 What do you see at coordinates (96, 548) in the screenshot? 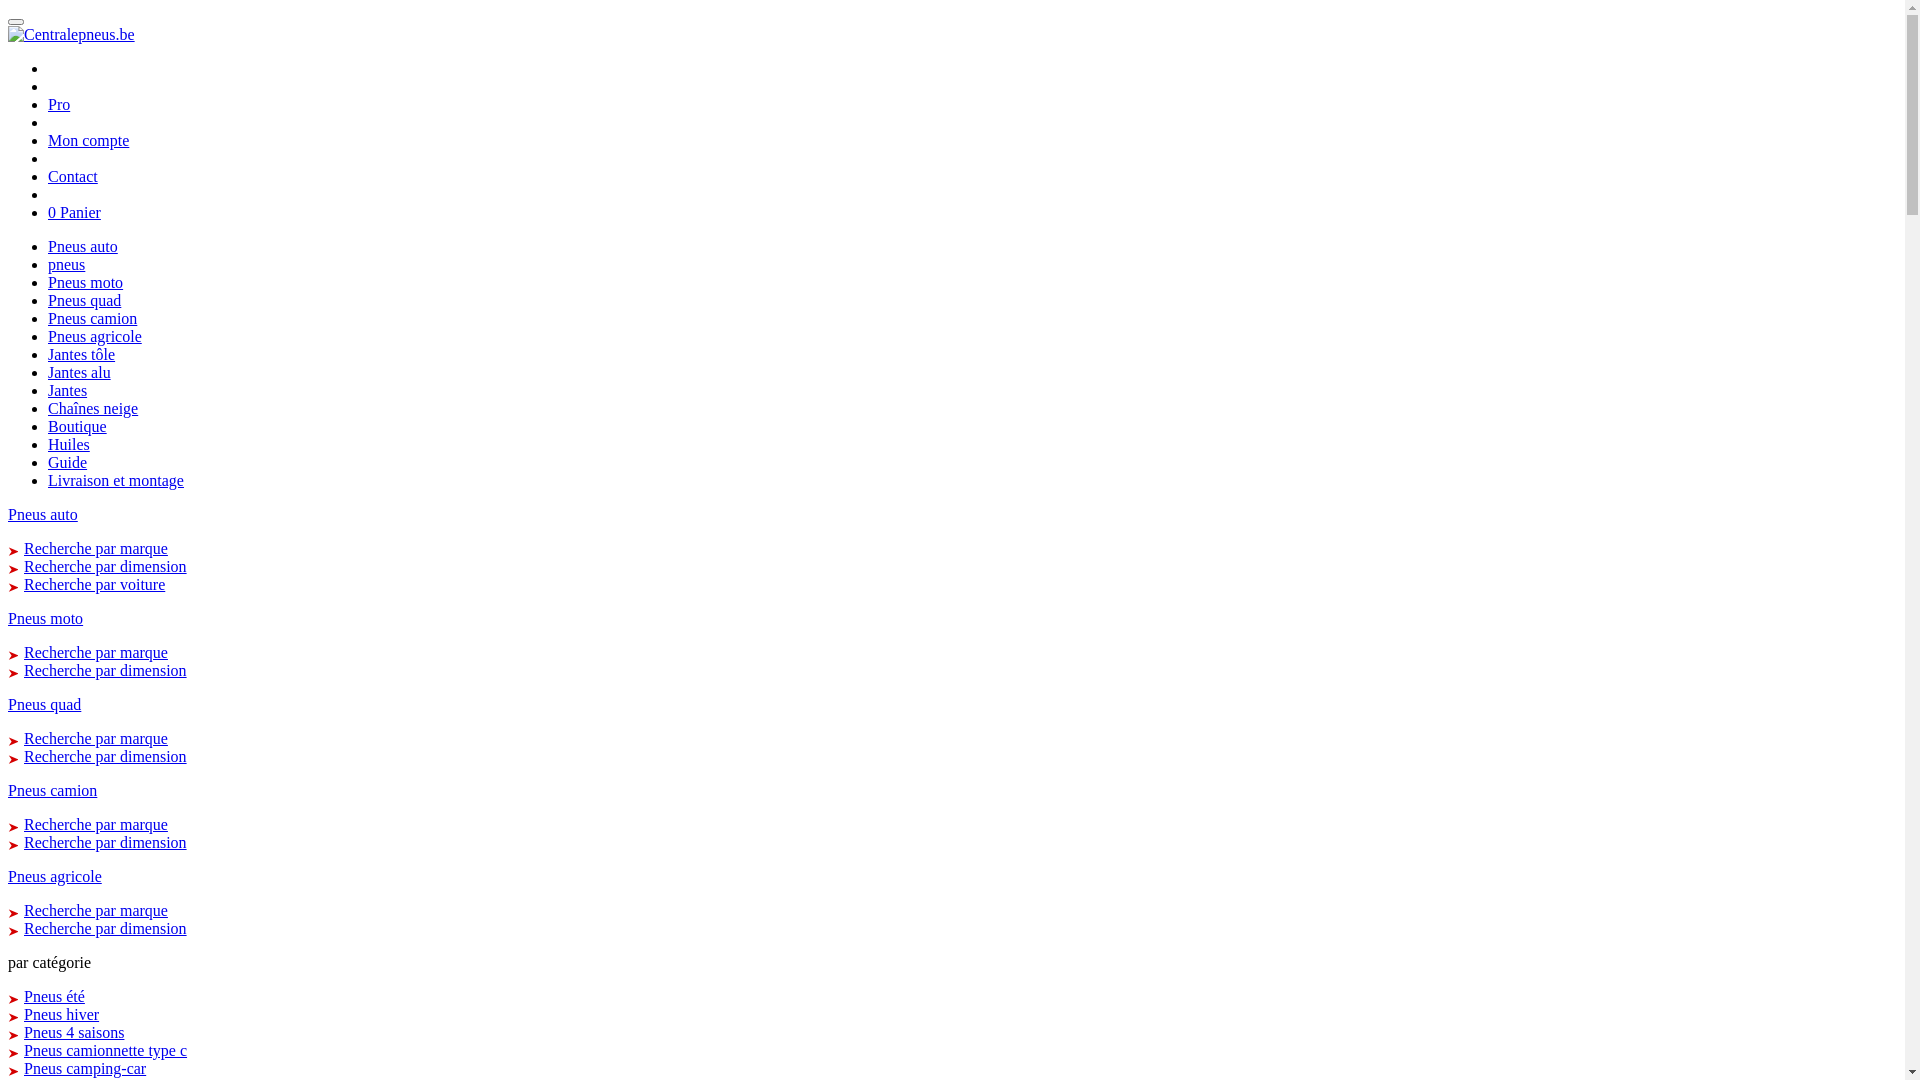
I see `Recherche par marque` at bounding box center [96, 548].